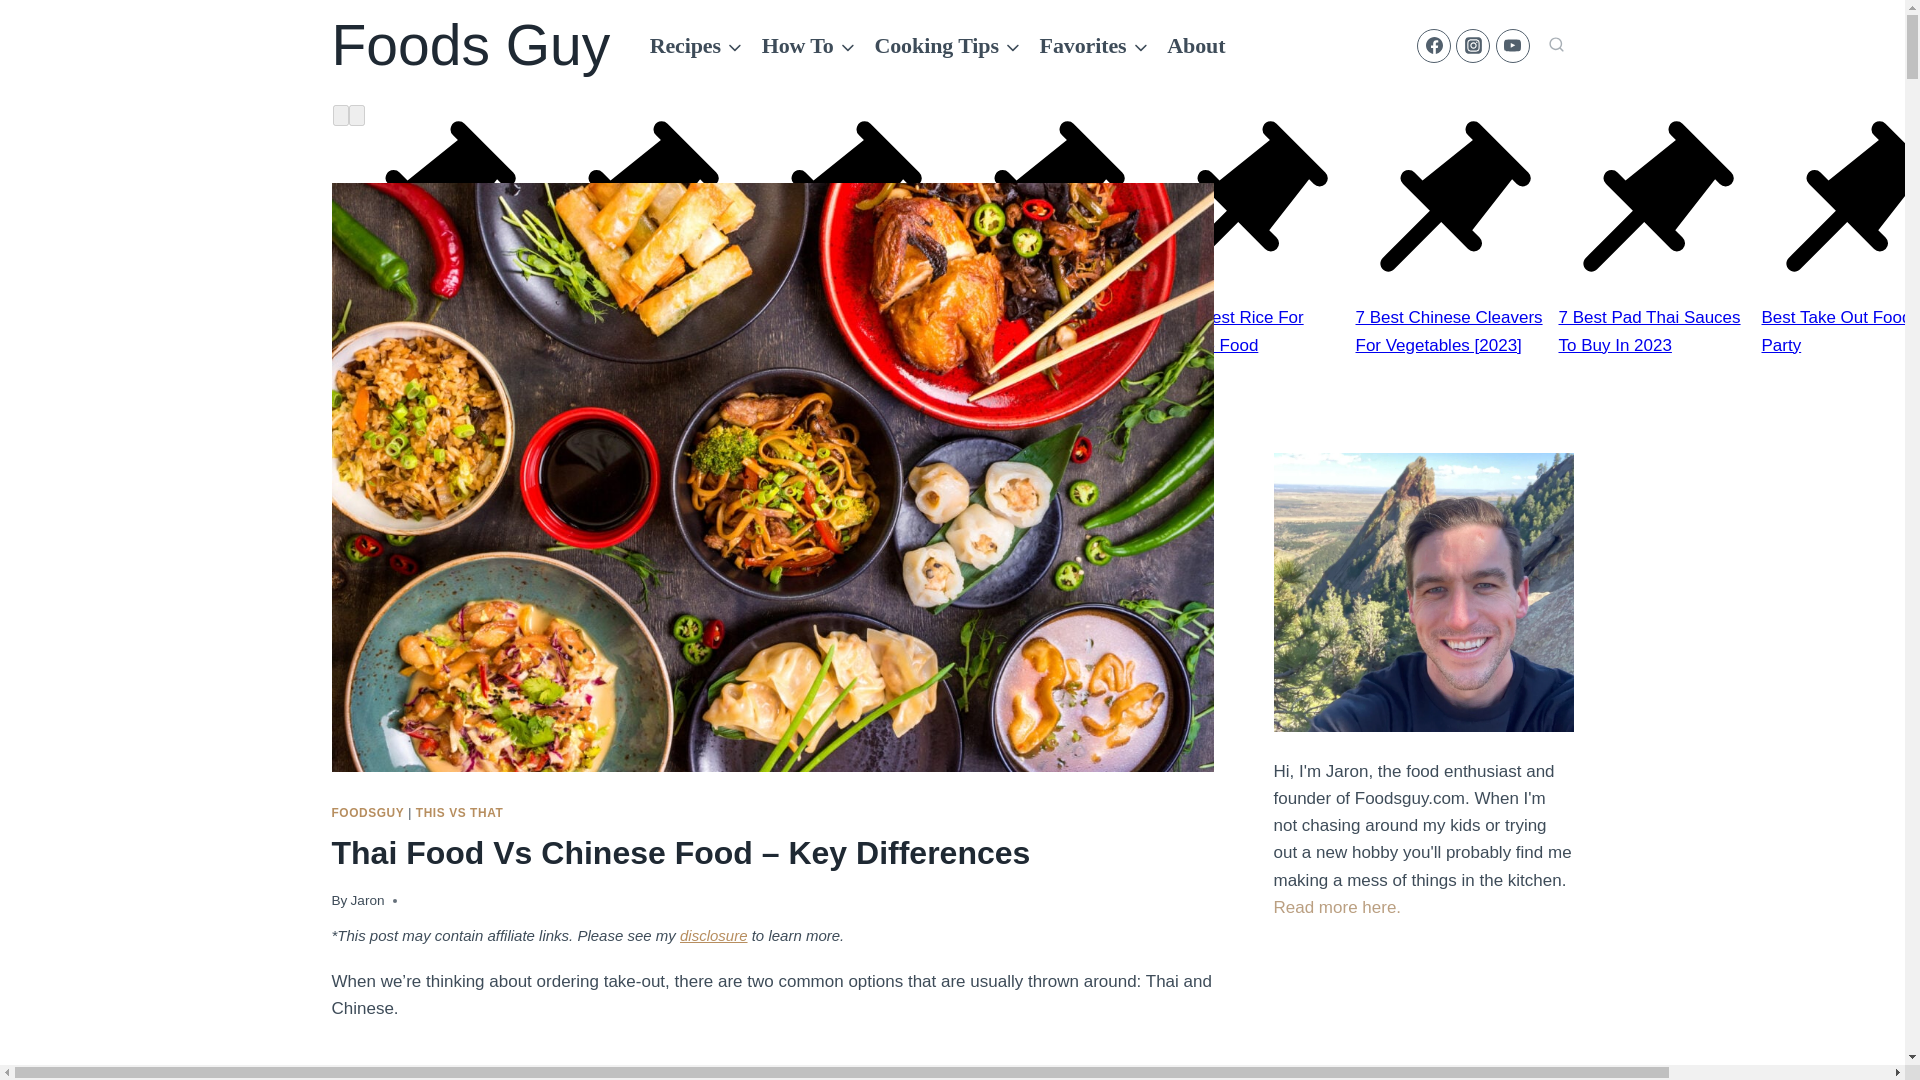 Image resolution: width=1920 pixels, height=1080 pixels. I want to click on How To, so click(808, 46).